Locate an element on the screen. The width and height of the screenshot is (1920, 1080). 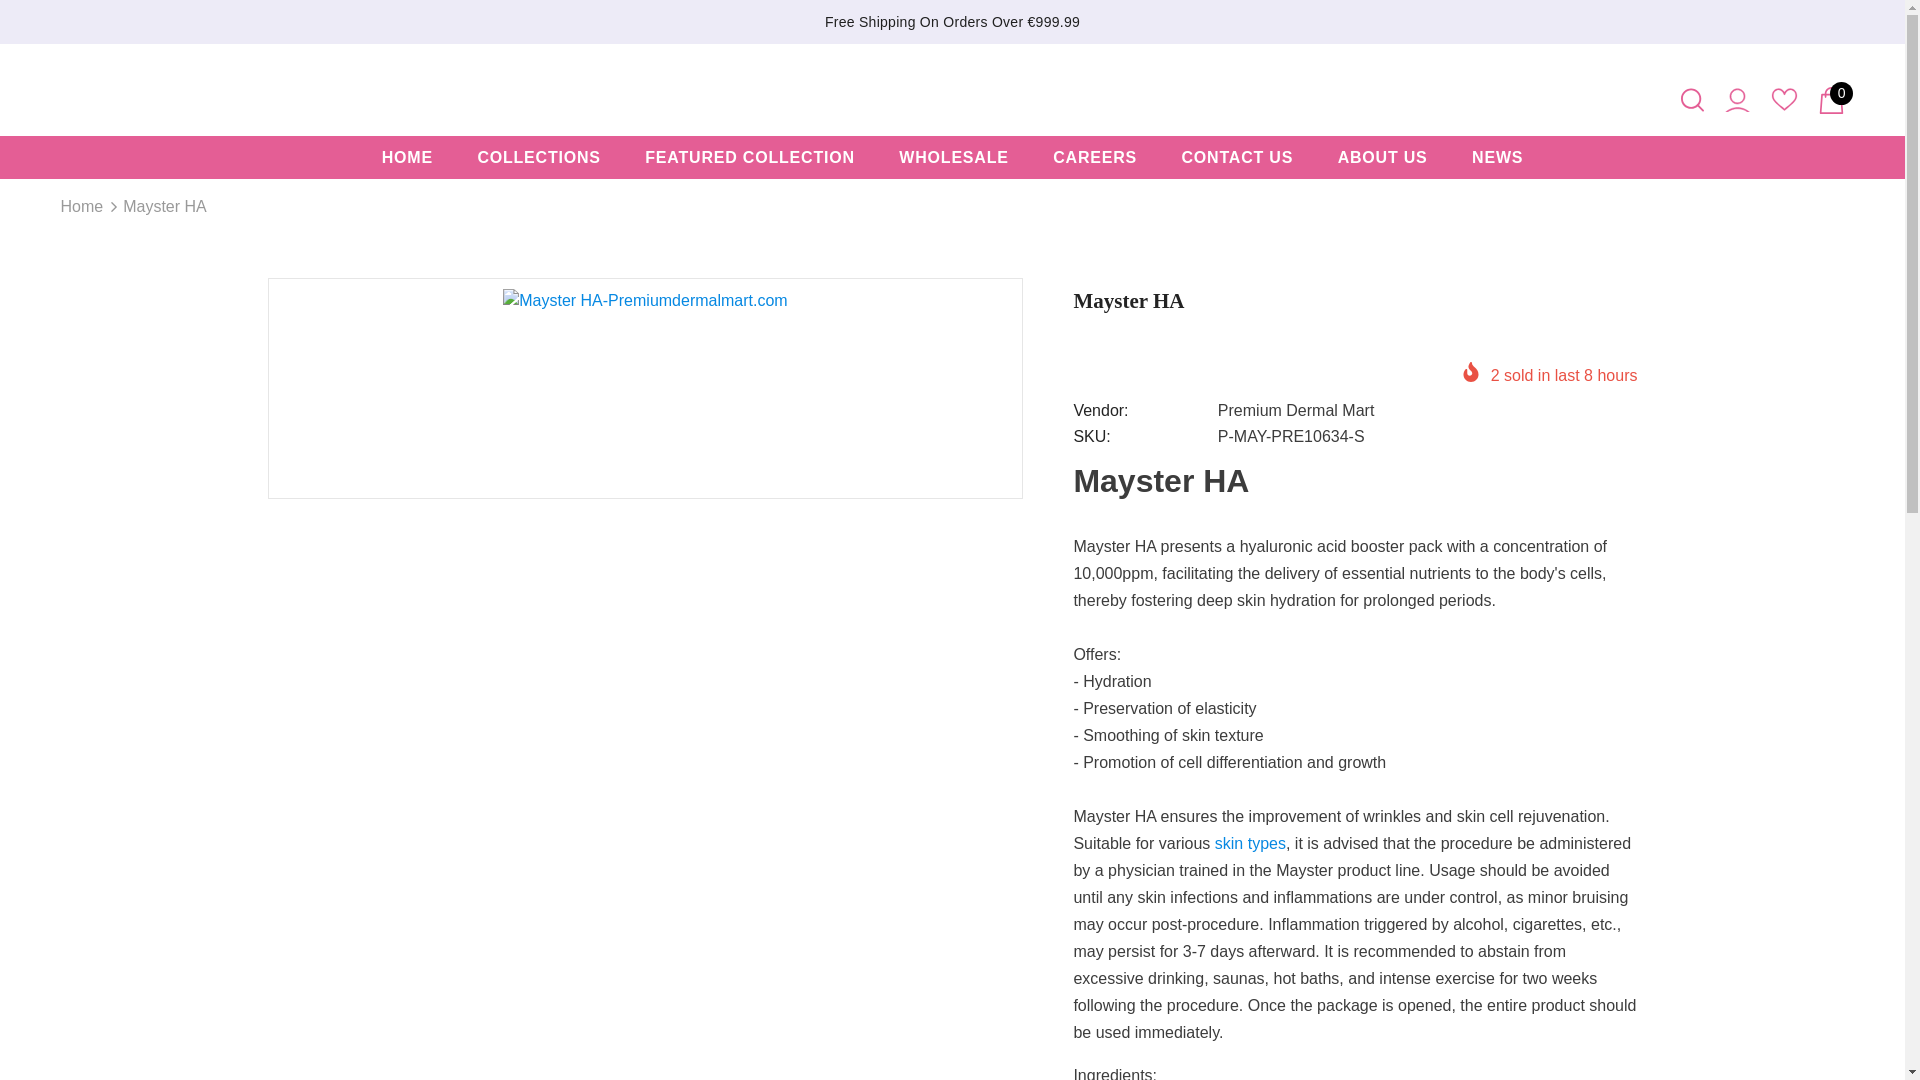
Logo is located at coordinates (953, 89).